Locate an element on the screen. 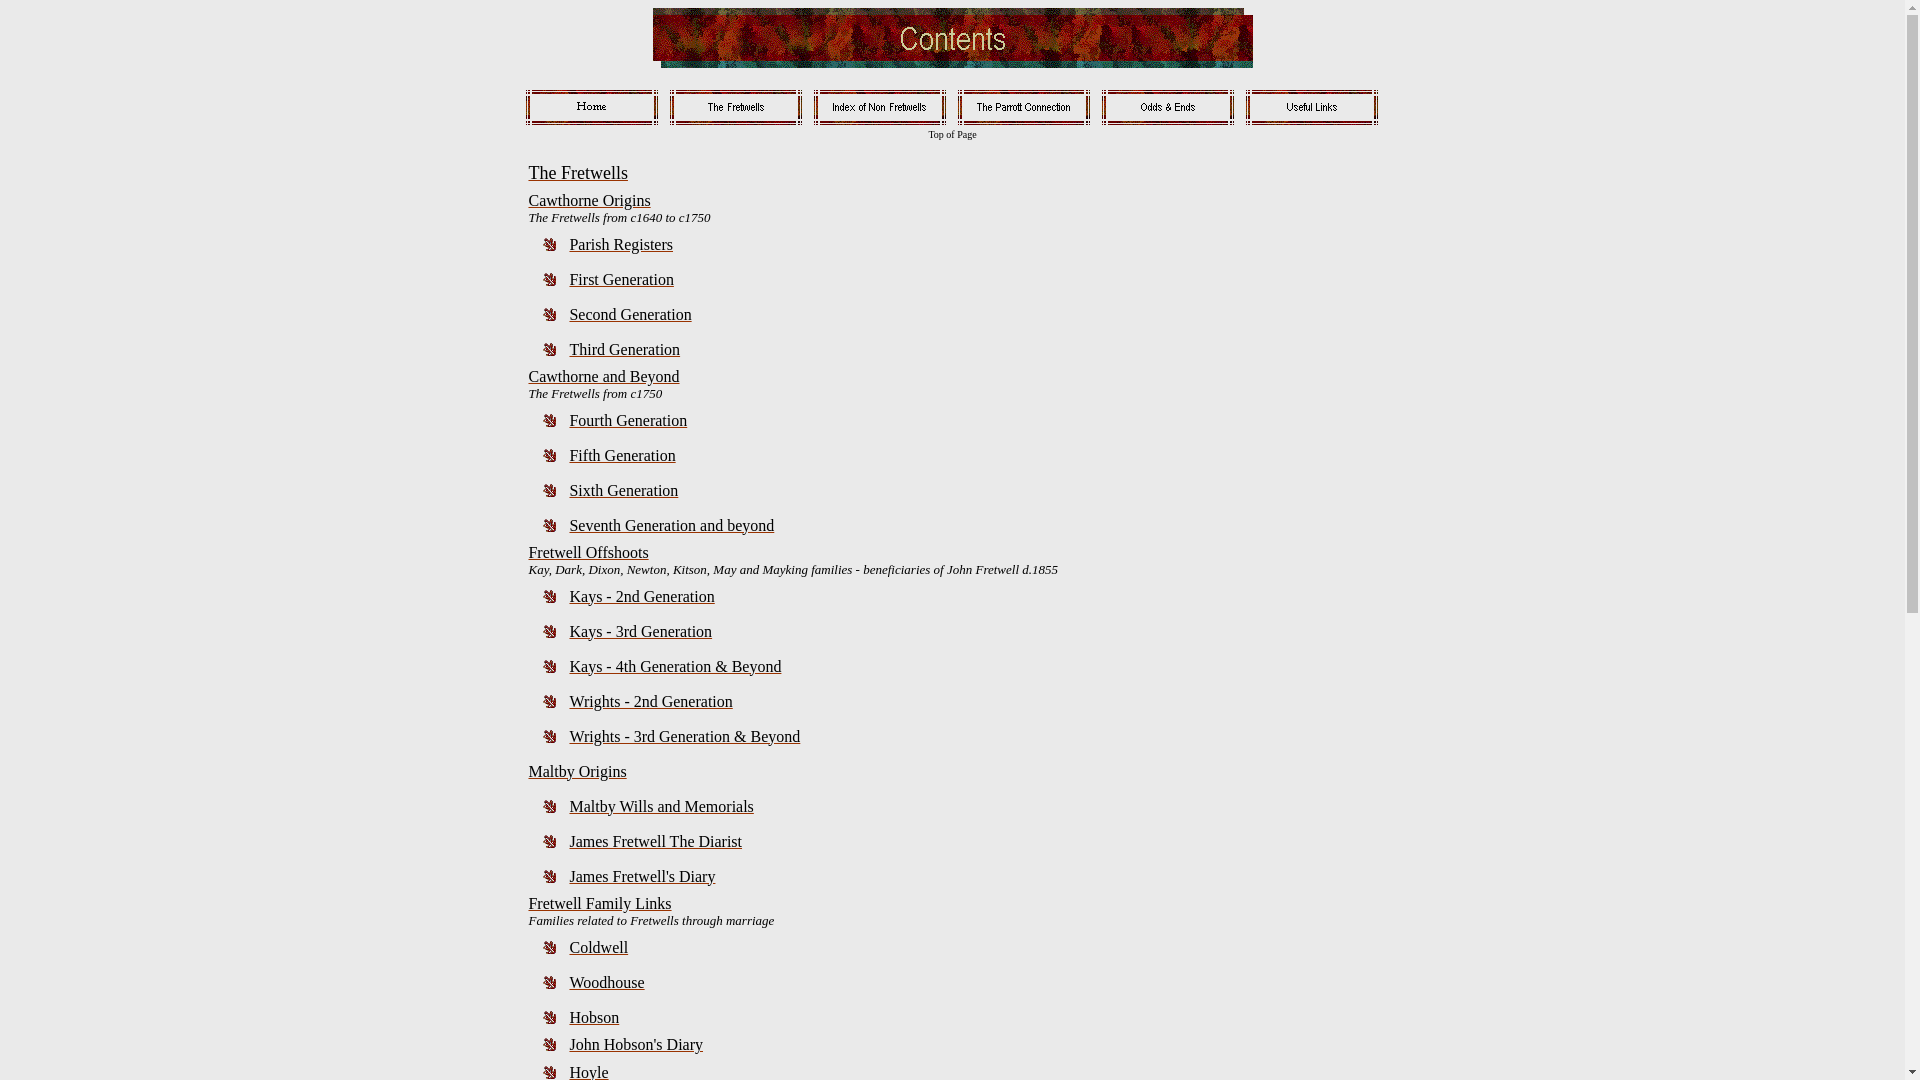  James Fretwell's Diary is located at coordinates (642, 876).